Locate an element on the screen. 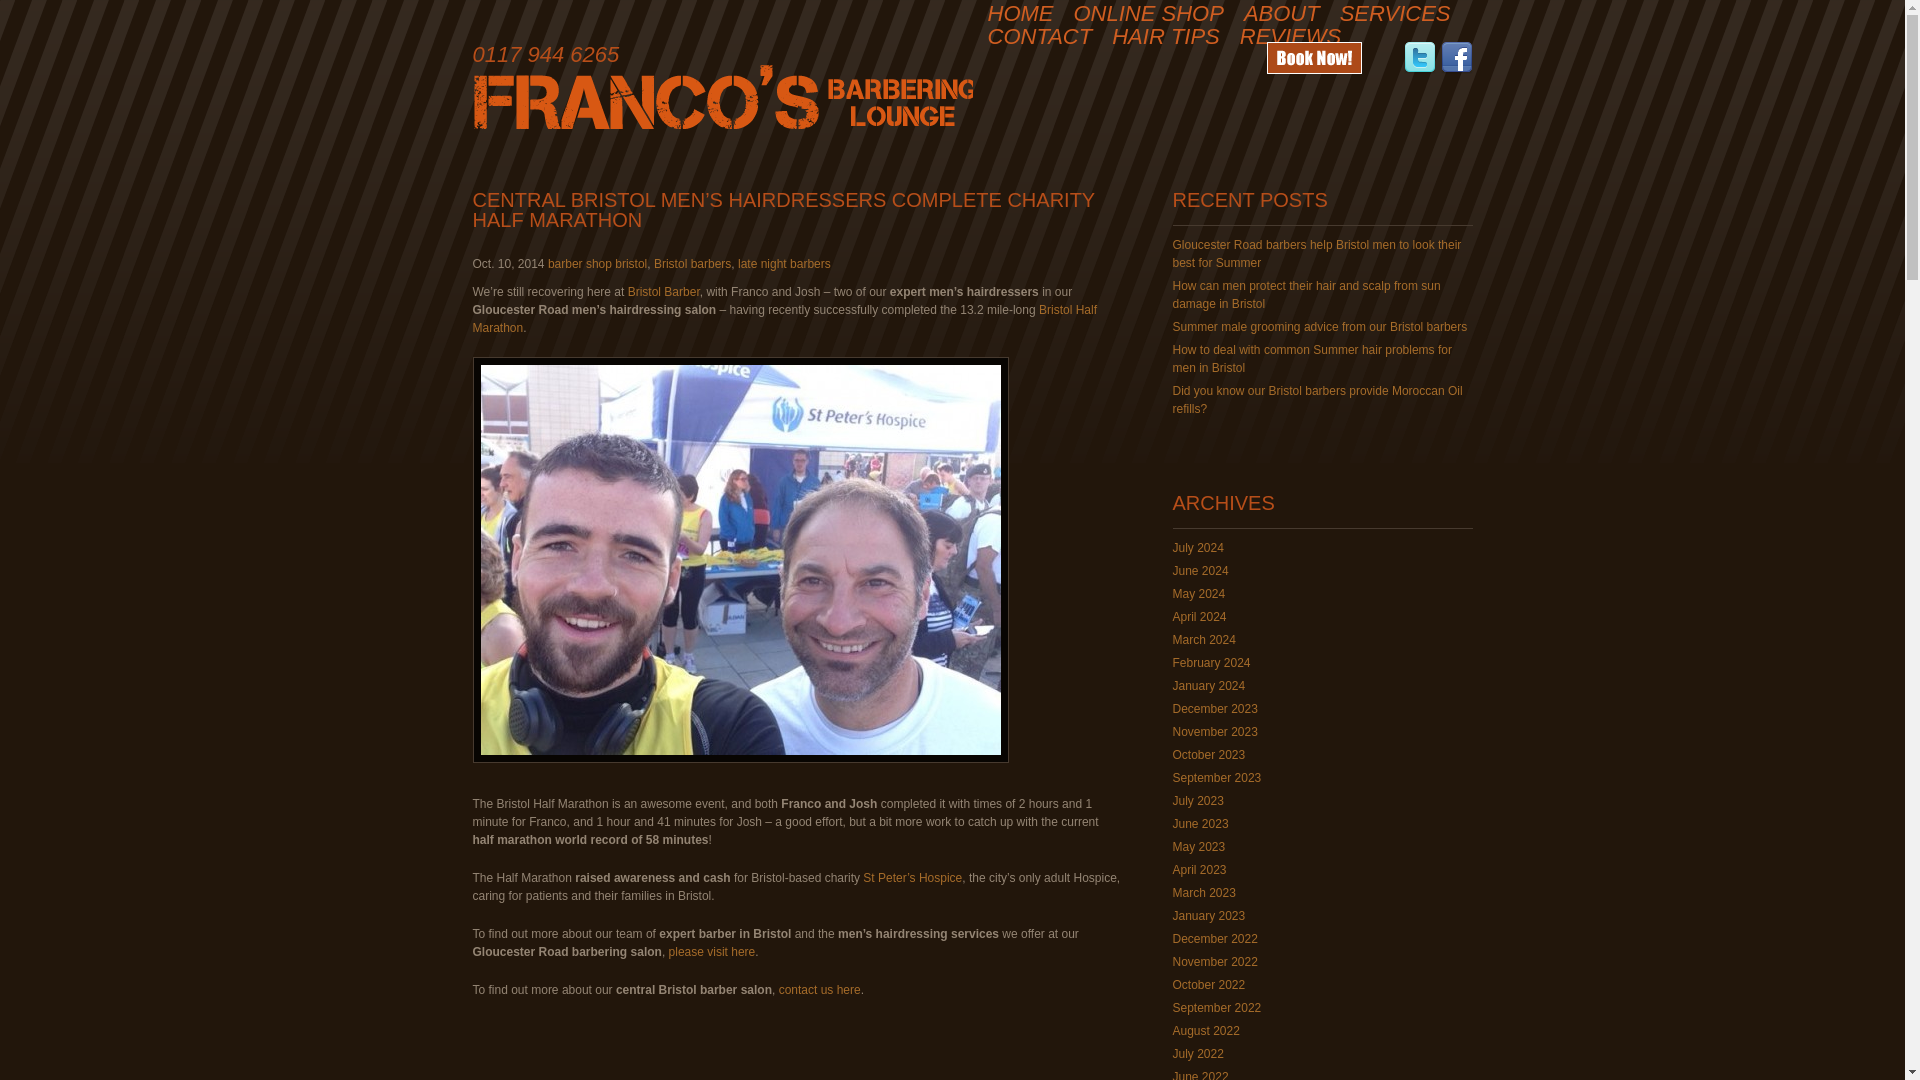 The image size is (1920, 1080). Book now is located at coordinates (1315, 58).